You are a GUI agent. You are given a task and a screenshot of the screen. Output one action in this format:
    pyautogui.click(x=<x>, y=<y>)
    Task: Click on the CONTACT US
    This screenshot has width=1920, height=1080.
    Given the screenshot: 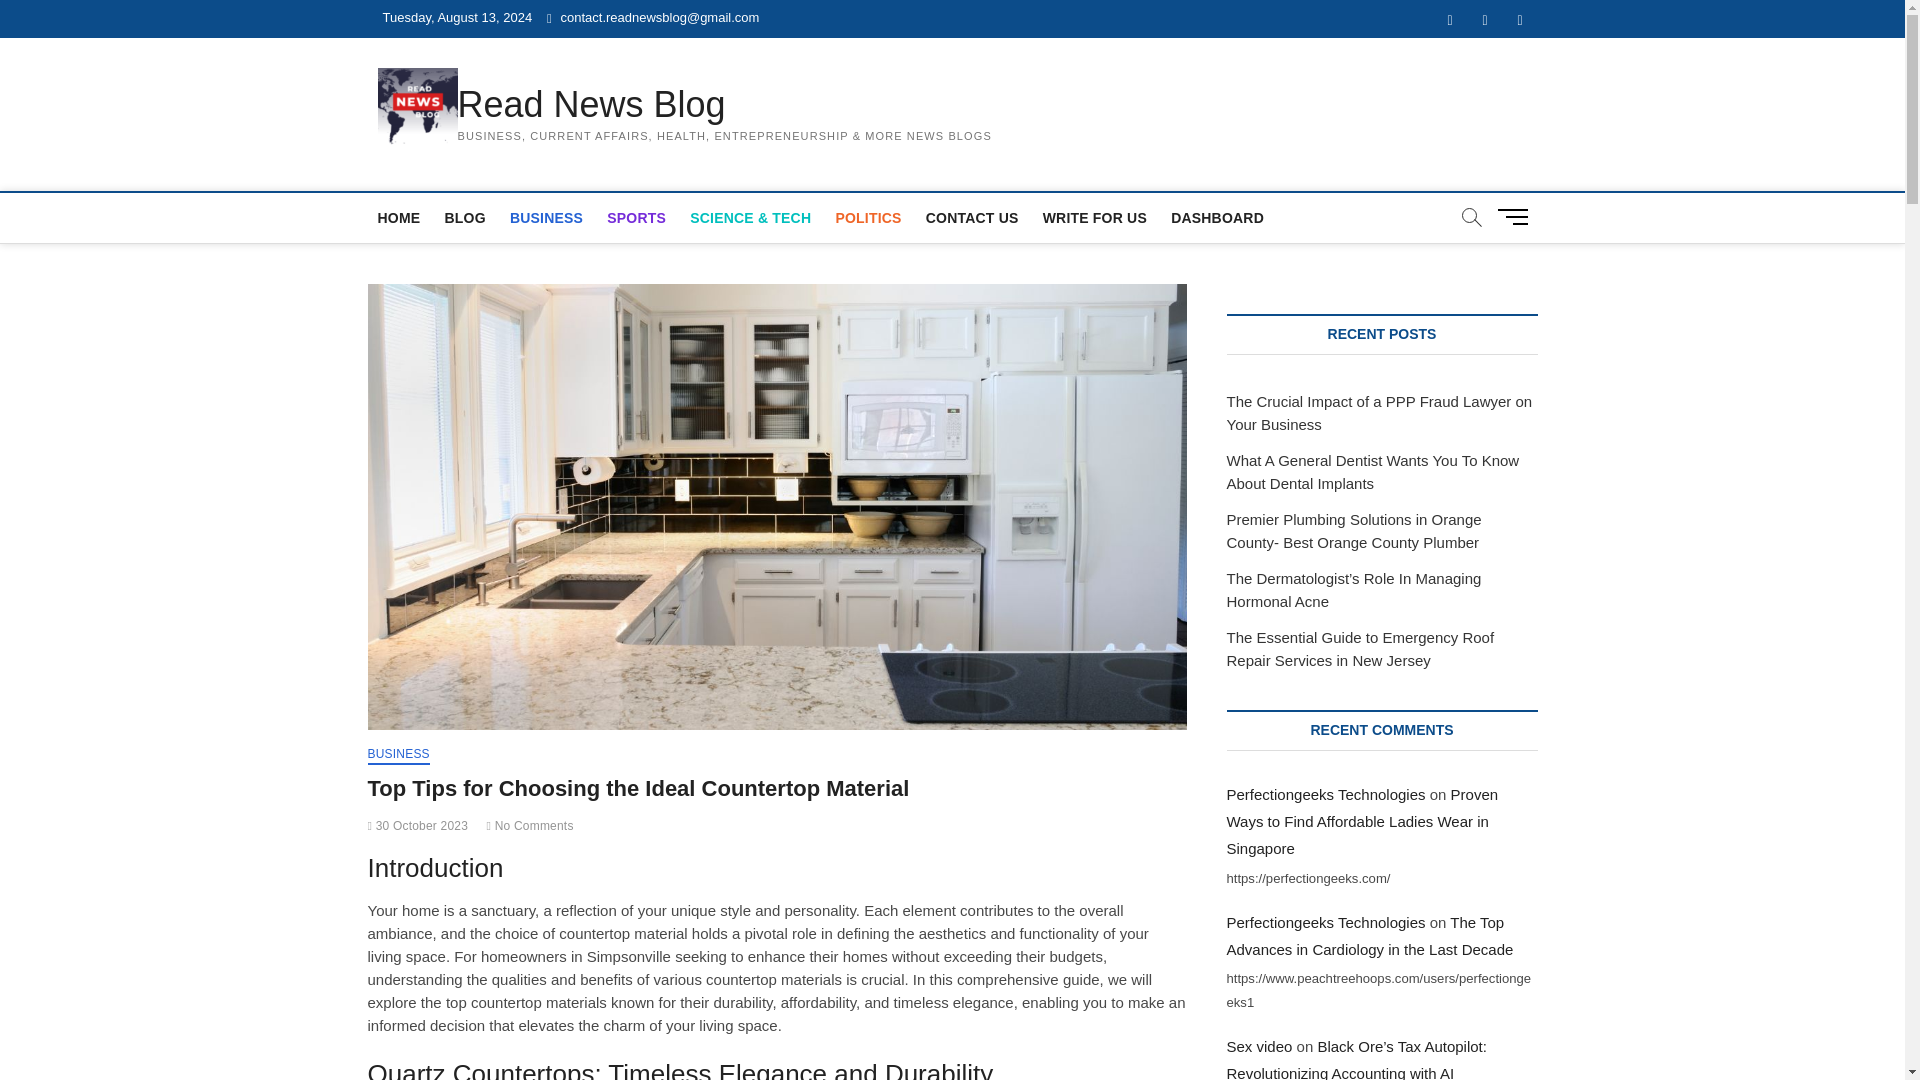 What is the action you would take?
    pyautogui.click(x=972, y=218)
    